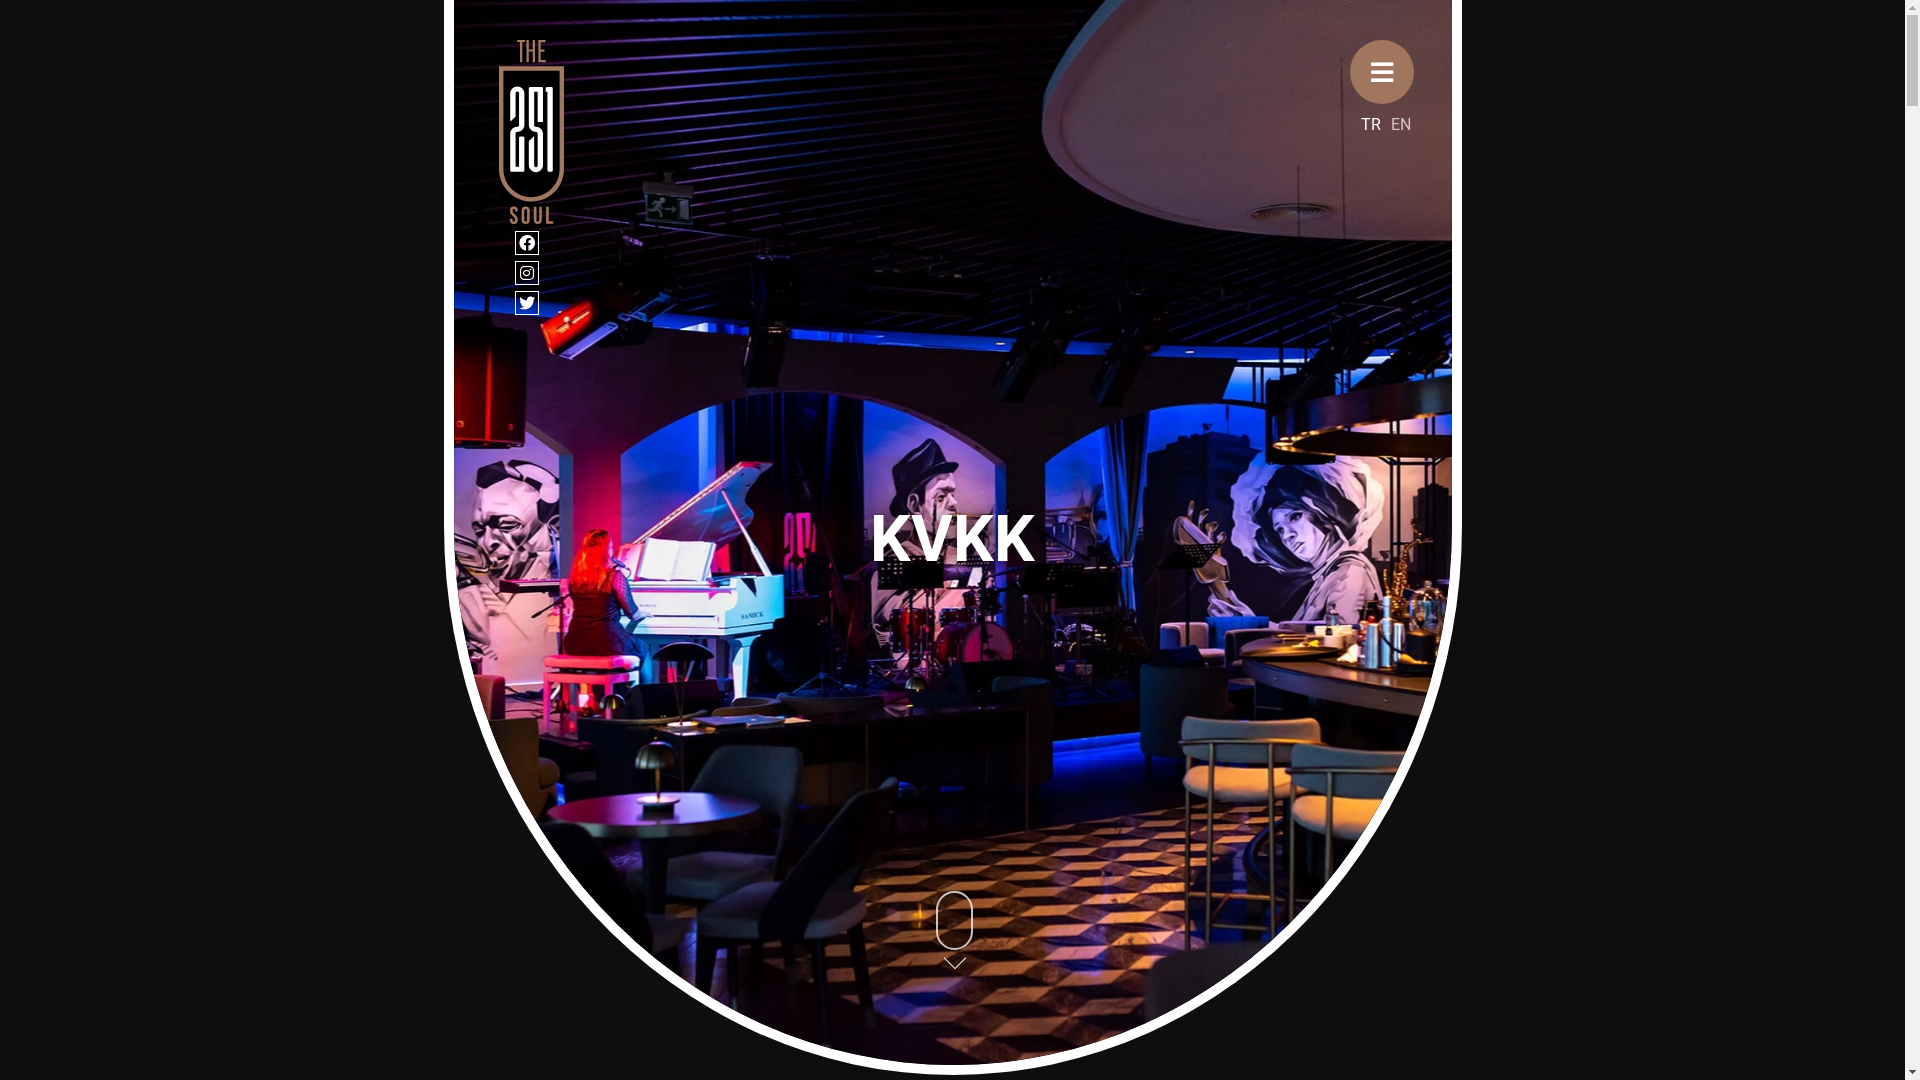 The width and height of the screenshot is (1920, 1080). What do you see at coordinates (1370, 124) in the screenshot?
I see `TR` at bounding box center [1370, 124].